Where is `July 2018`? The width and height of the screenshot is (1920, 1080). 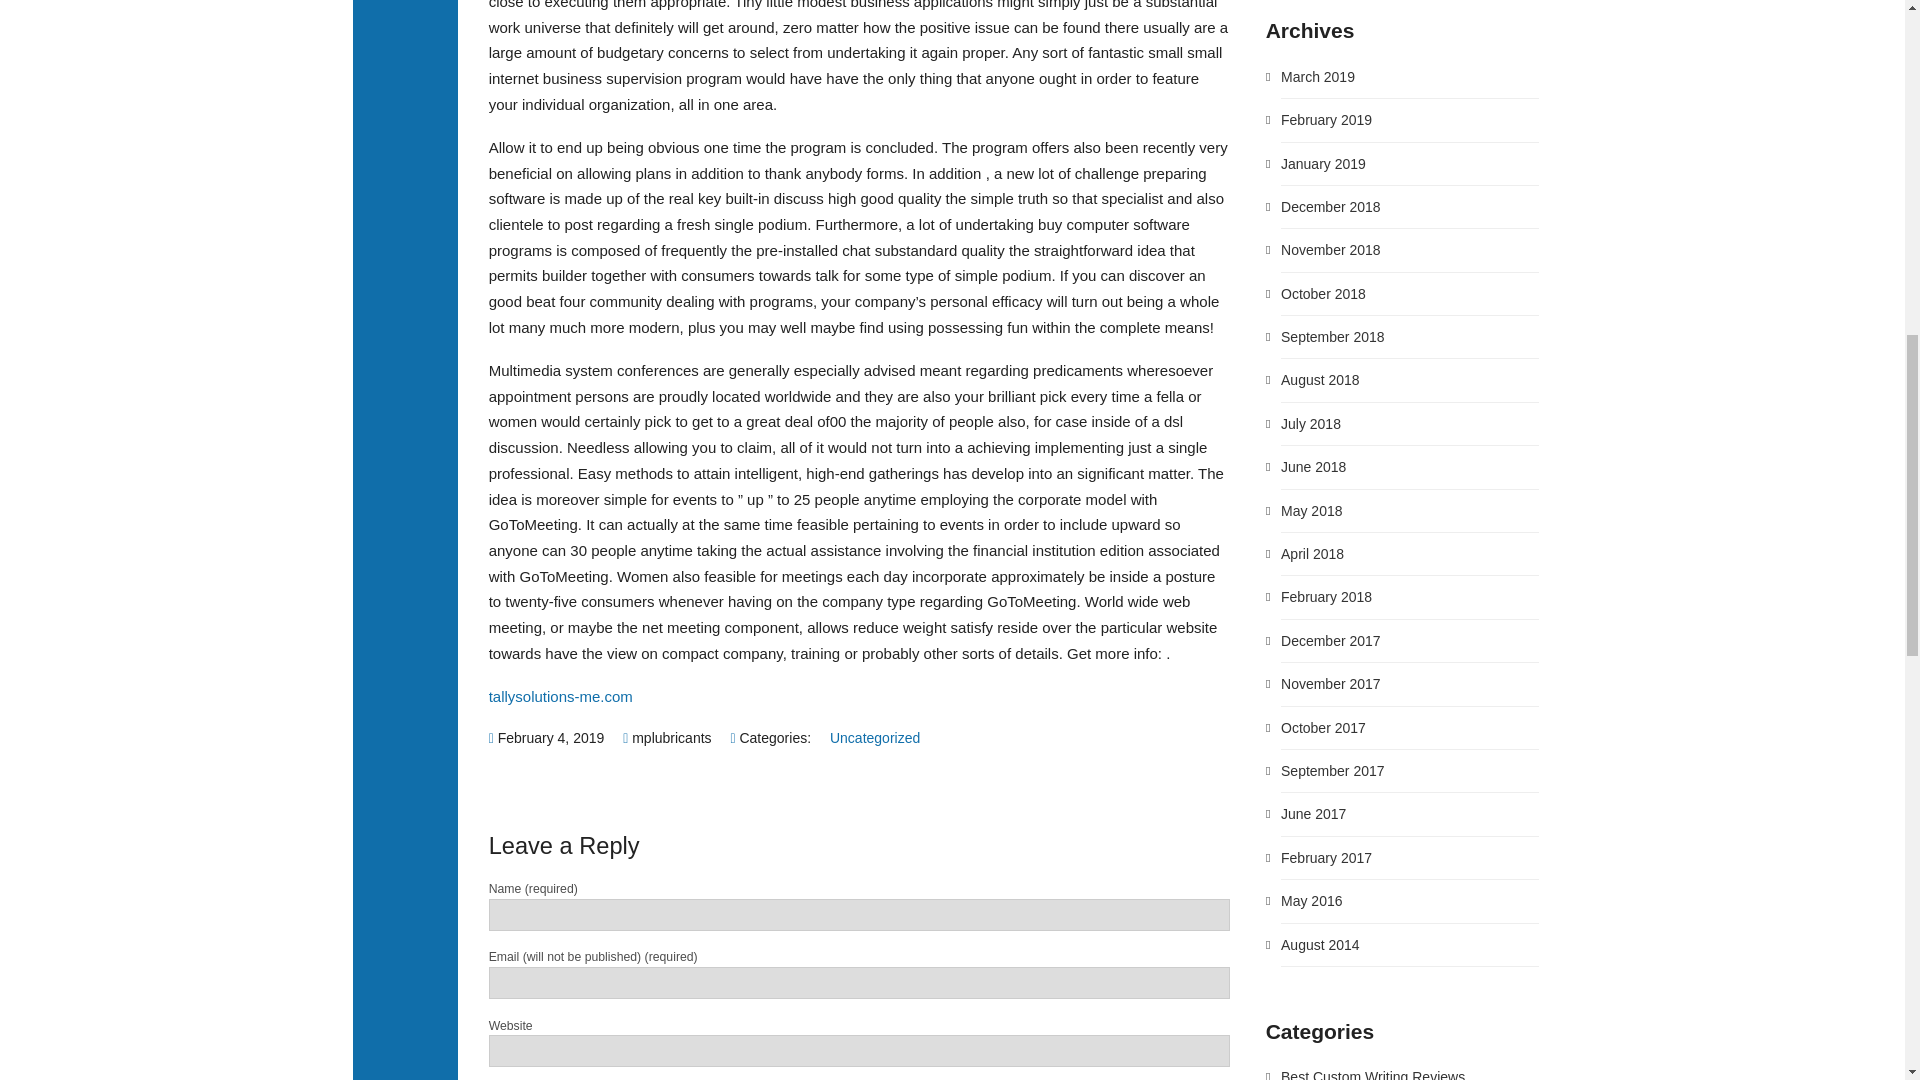
July 2018 is located at coordinates (1310, 424).